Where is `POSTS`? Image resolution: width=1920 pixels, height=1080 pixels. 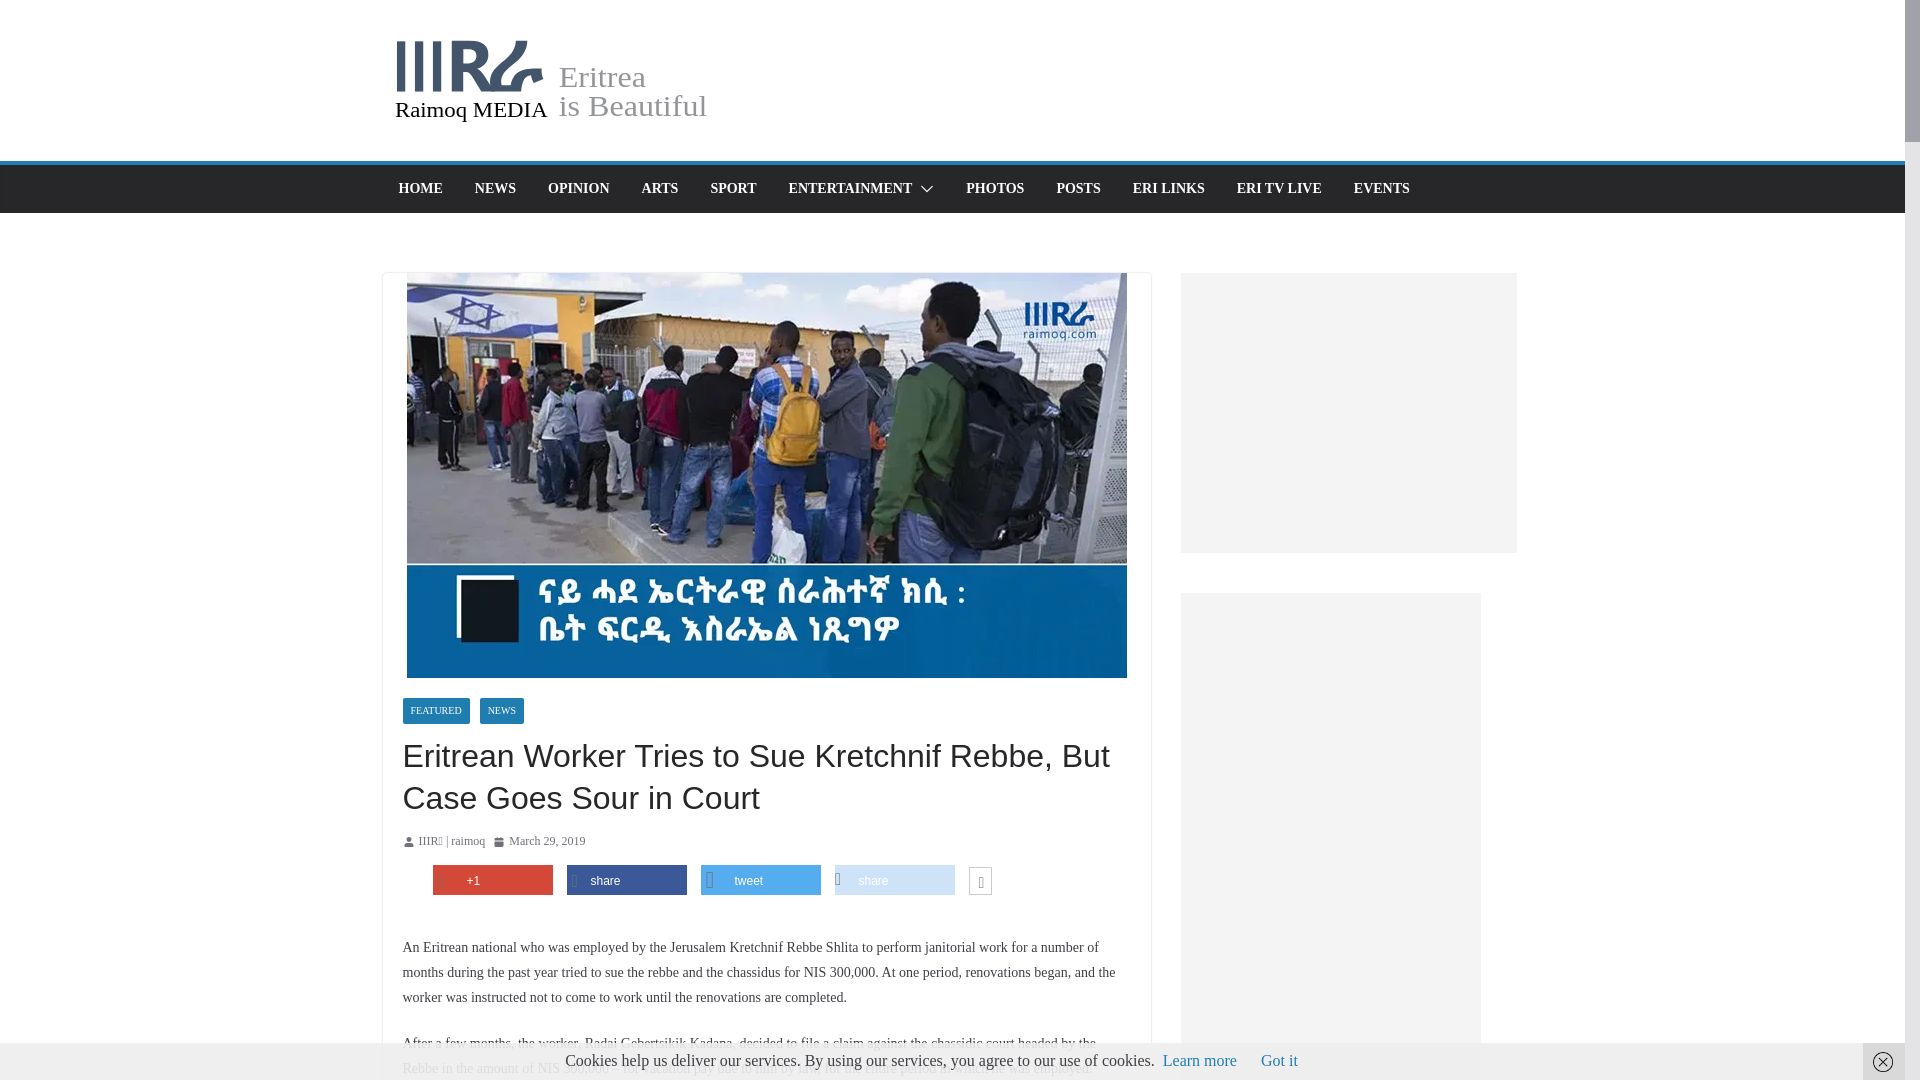 POSTS is located at coordinates (1078, 188).